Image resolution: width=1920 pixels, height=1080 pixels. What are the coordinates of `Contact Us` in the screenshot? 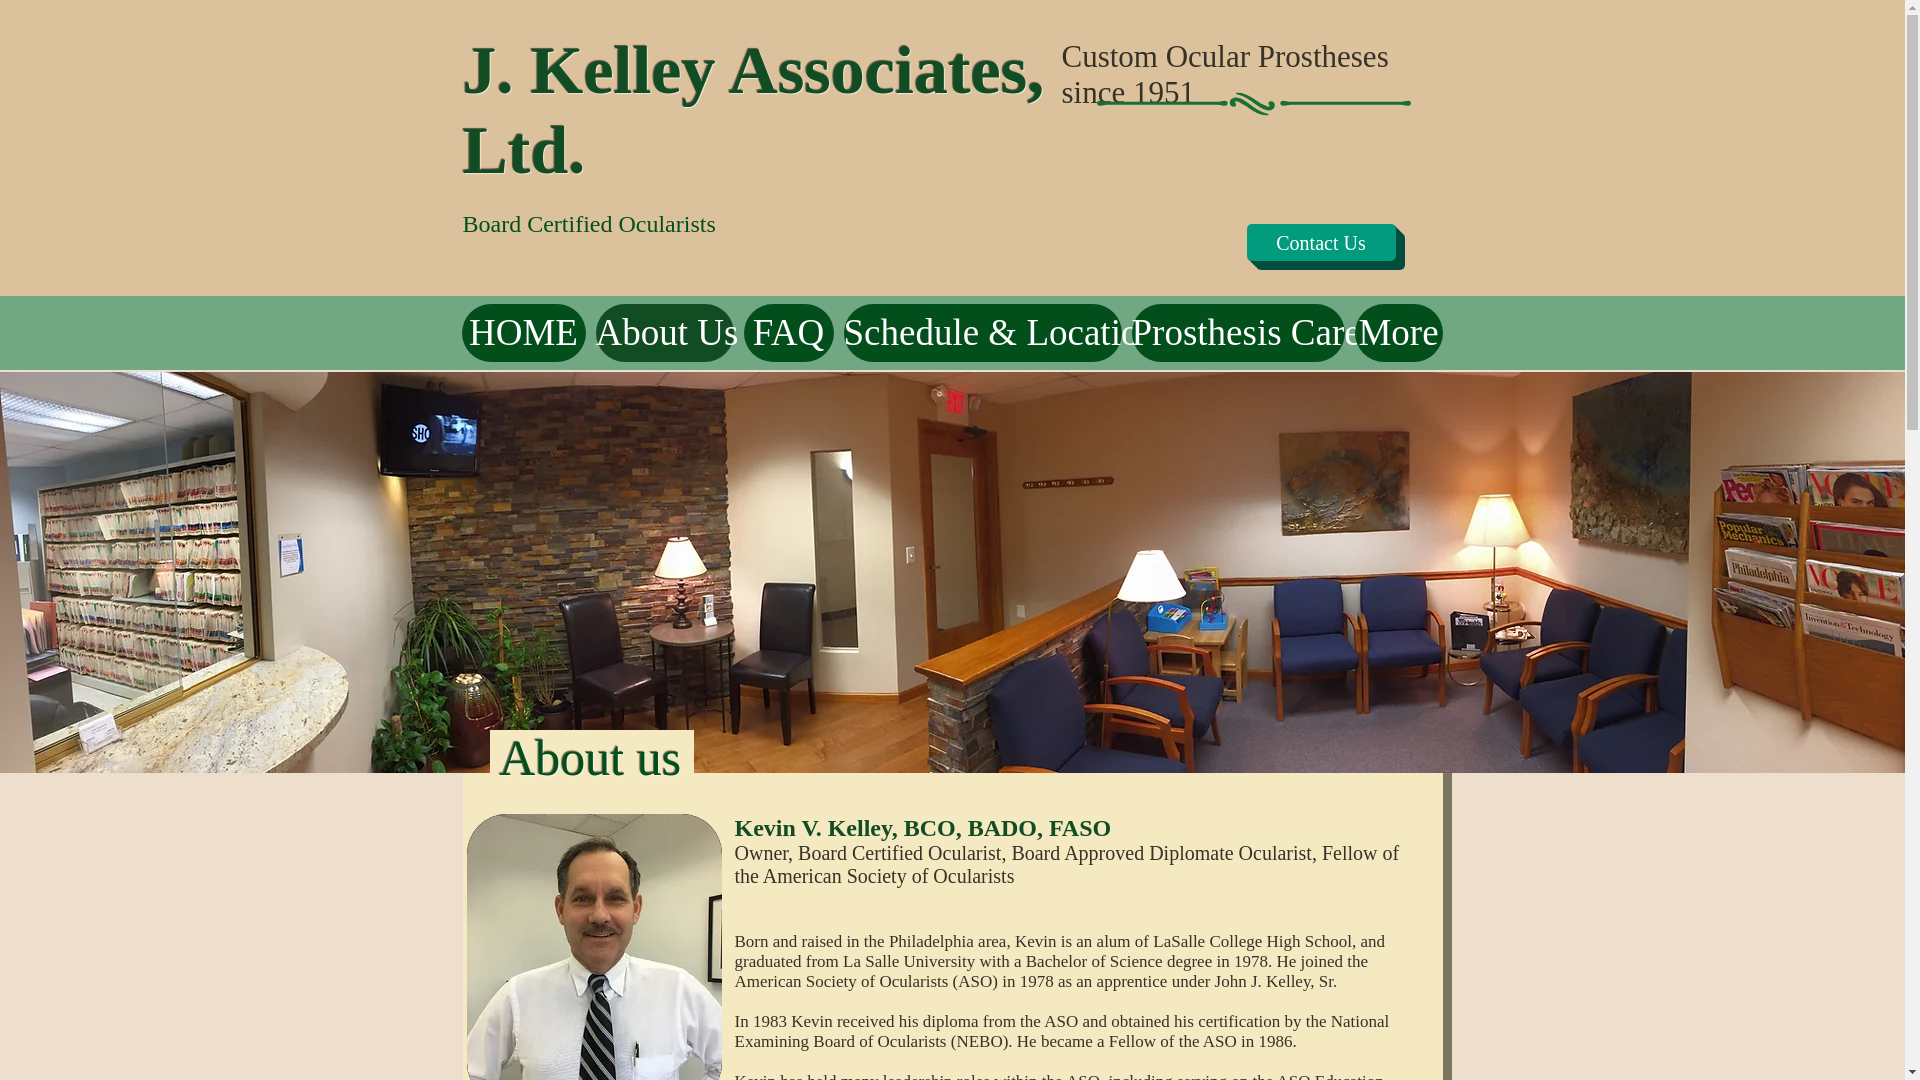 It's located at (1320, 242).